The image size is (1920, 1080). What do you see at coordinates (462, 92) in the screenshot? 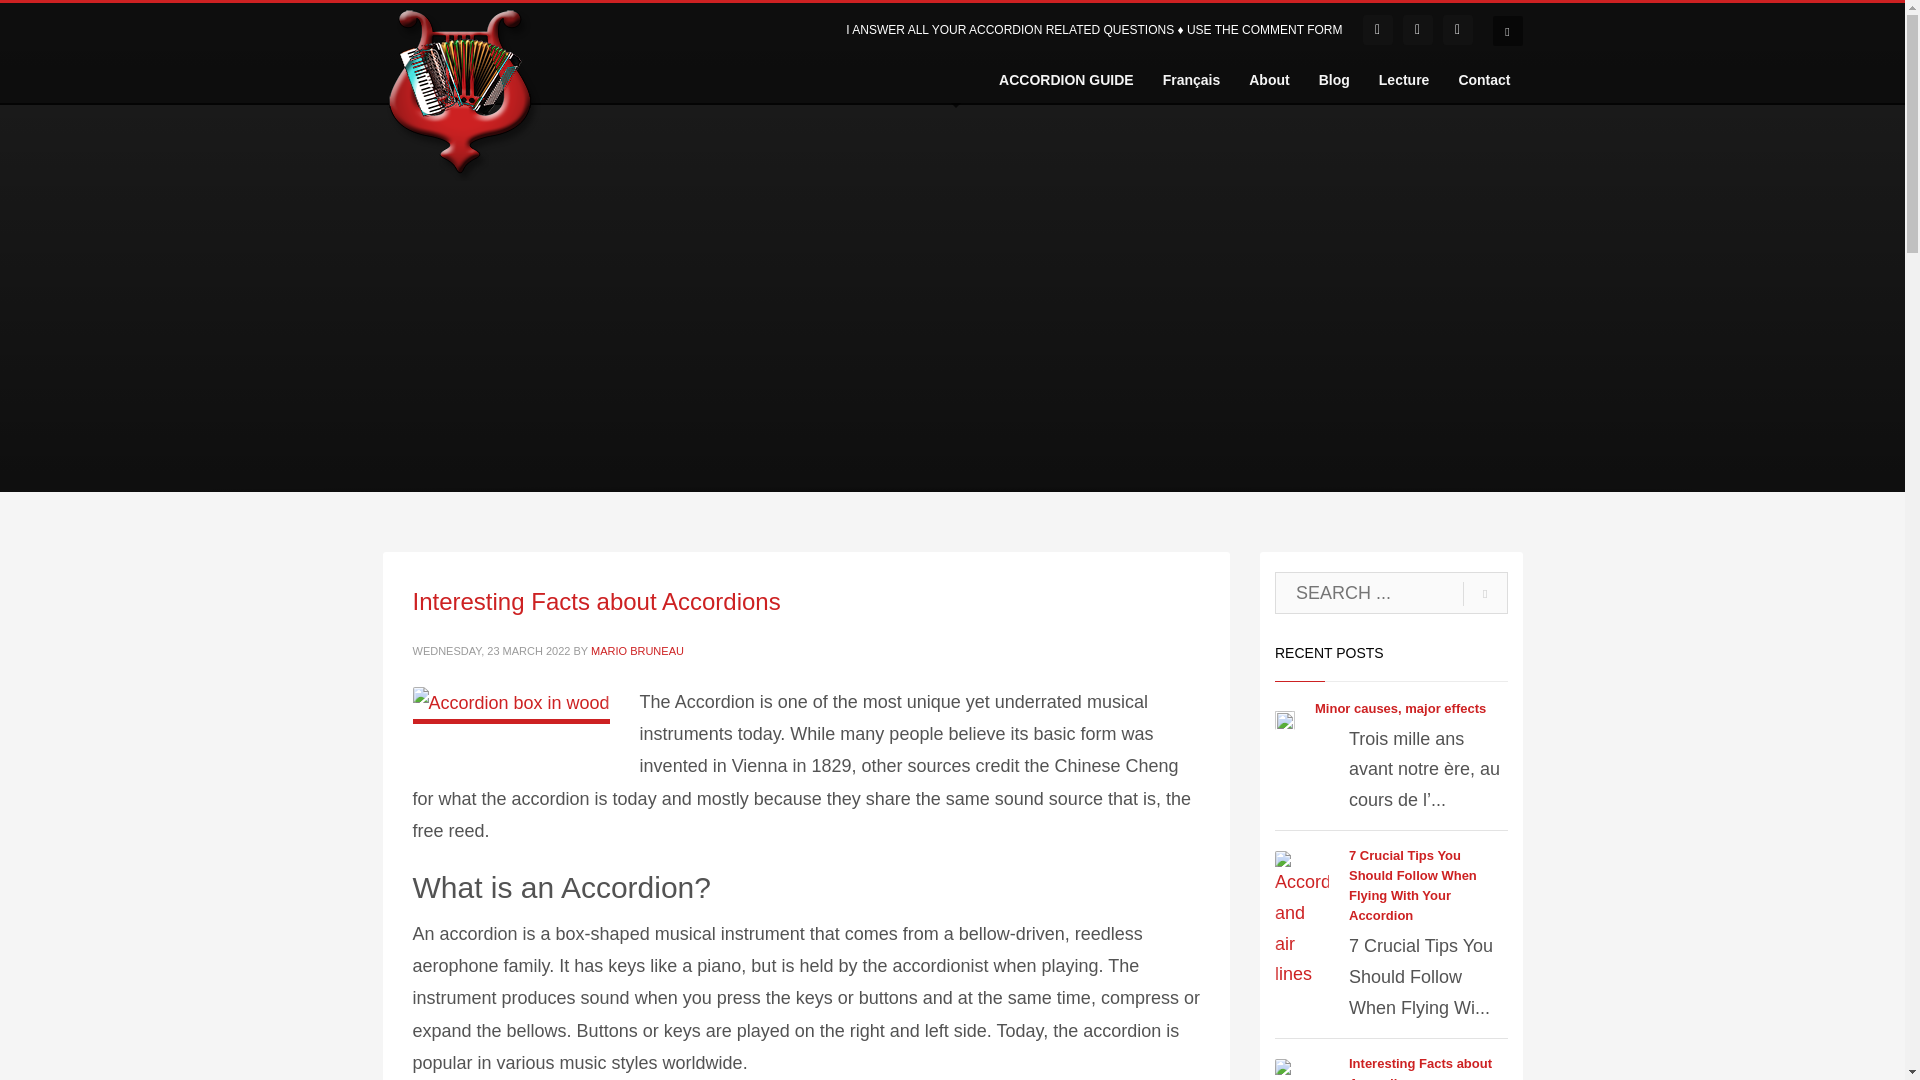
I see `How to choose and tune an accordion` at bounding box center [462, 92].